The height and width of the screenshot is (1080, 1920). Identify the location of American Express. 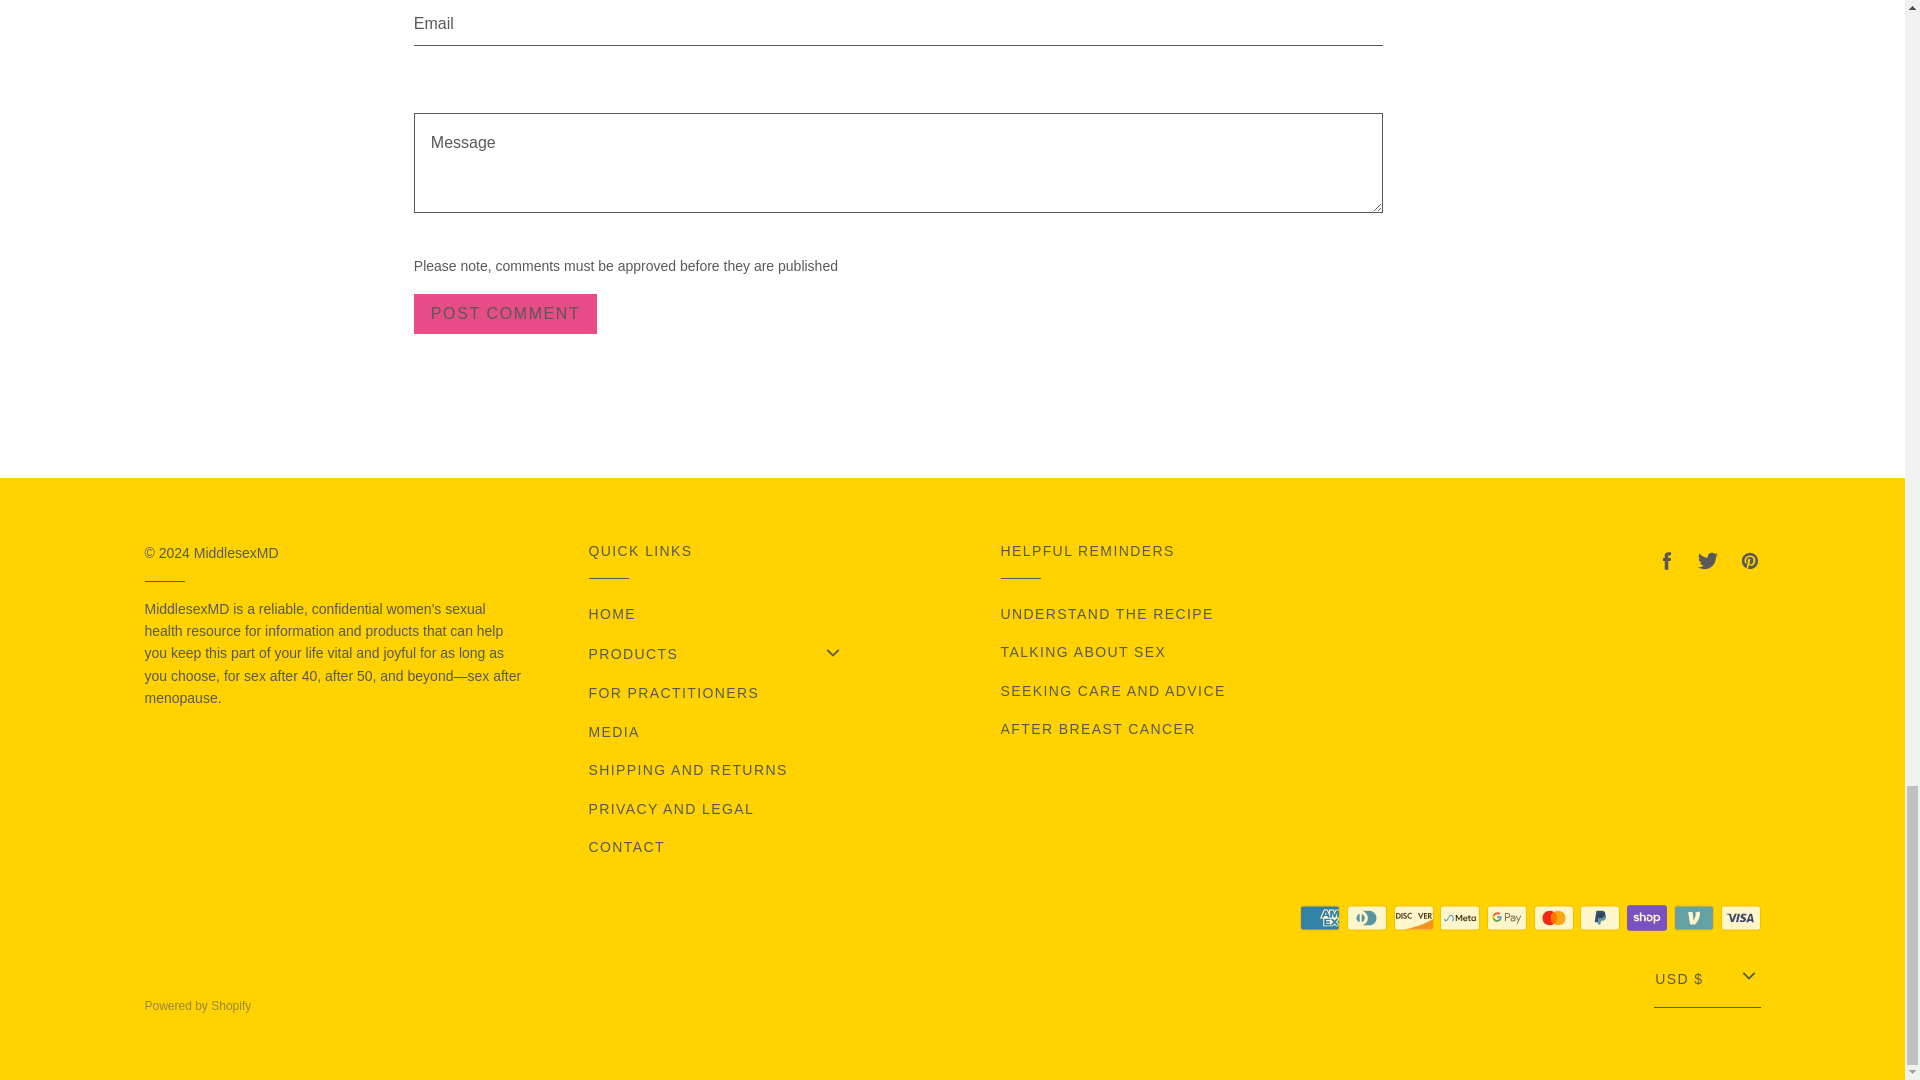
(1320, 918).